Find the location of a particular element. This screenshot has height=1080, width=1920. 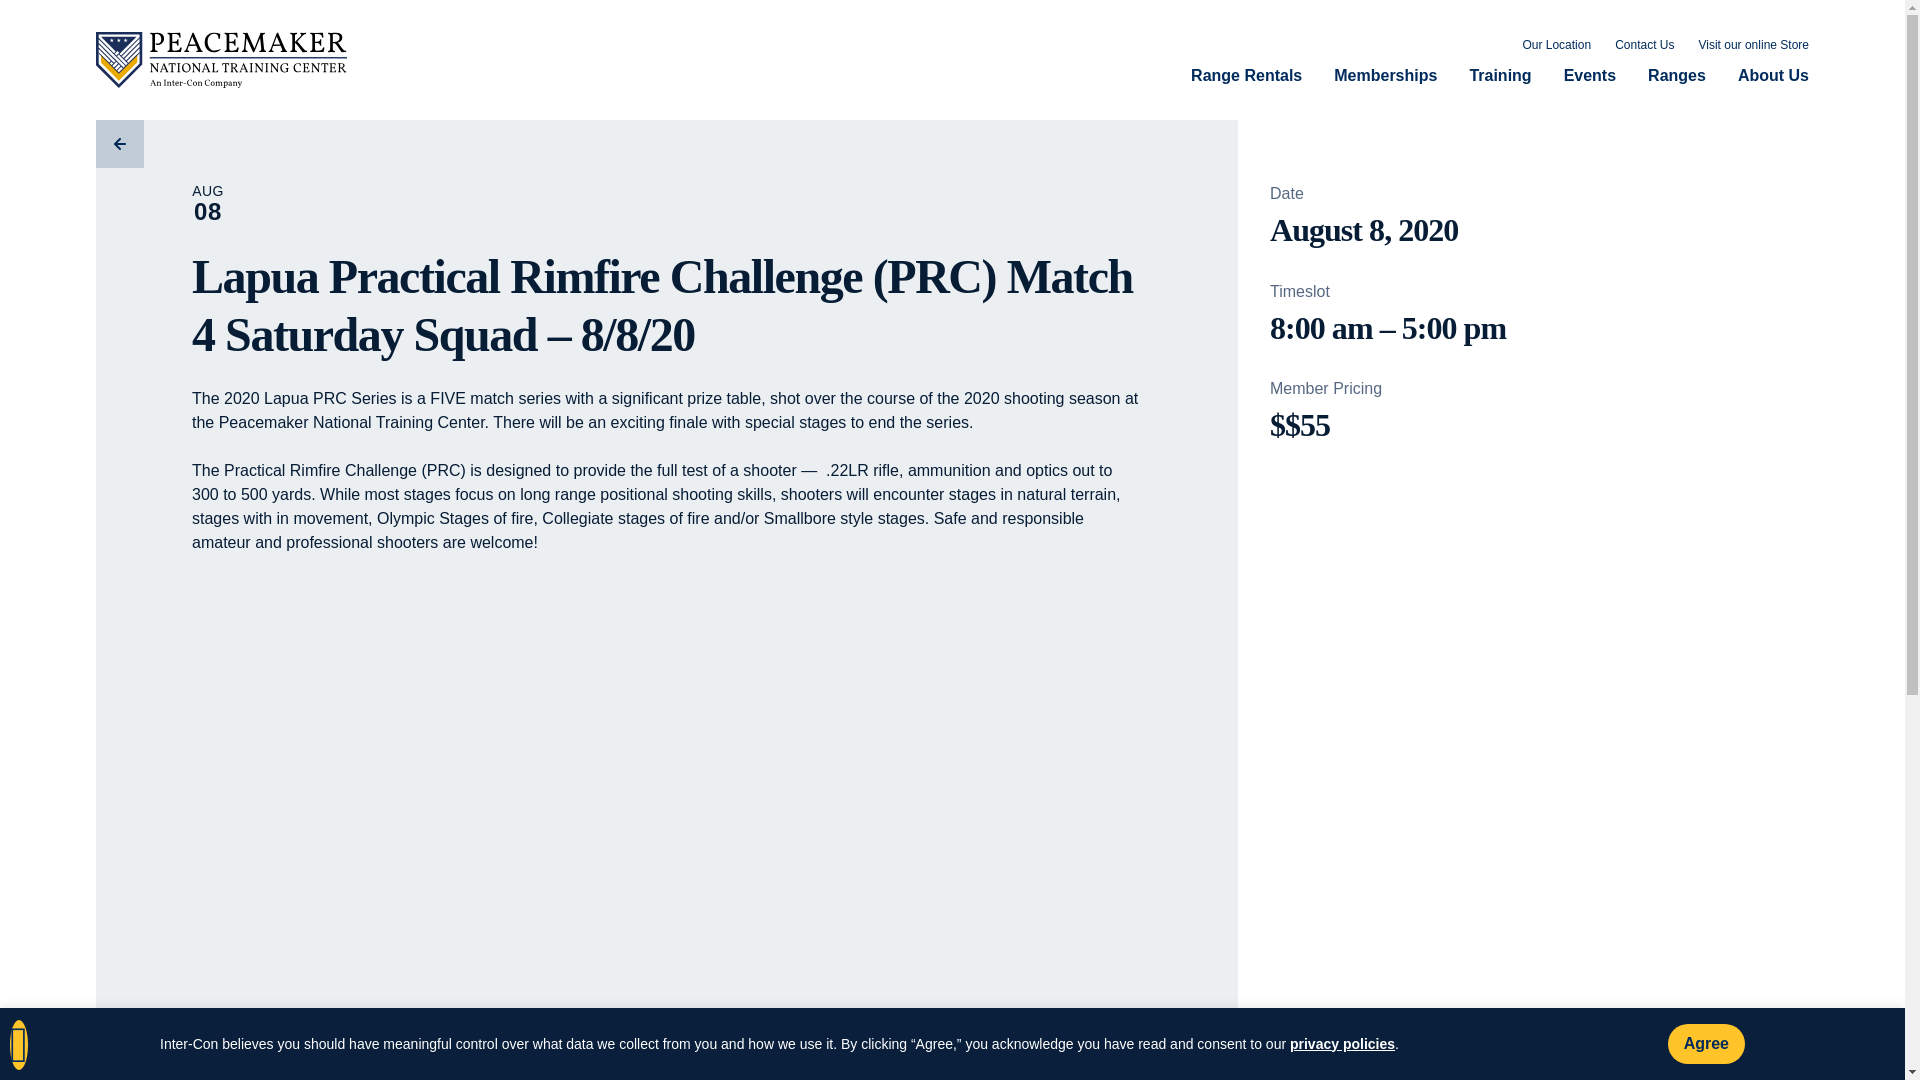

2020-08-08 is located at coordinates (1363, 230).